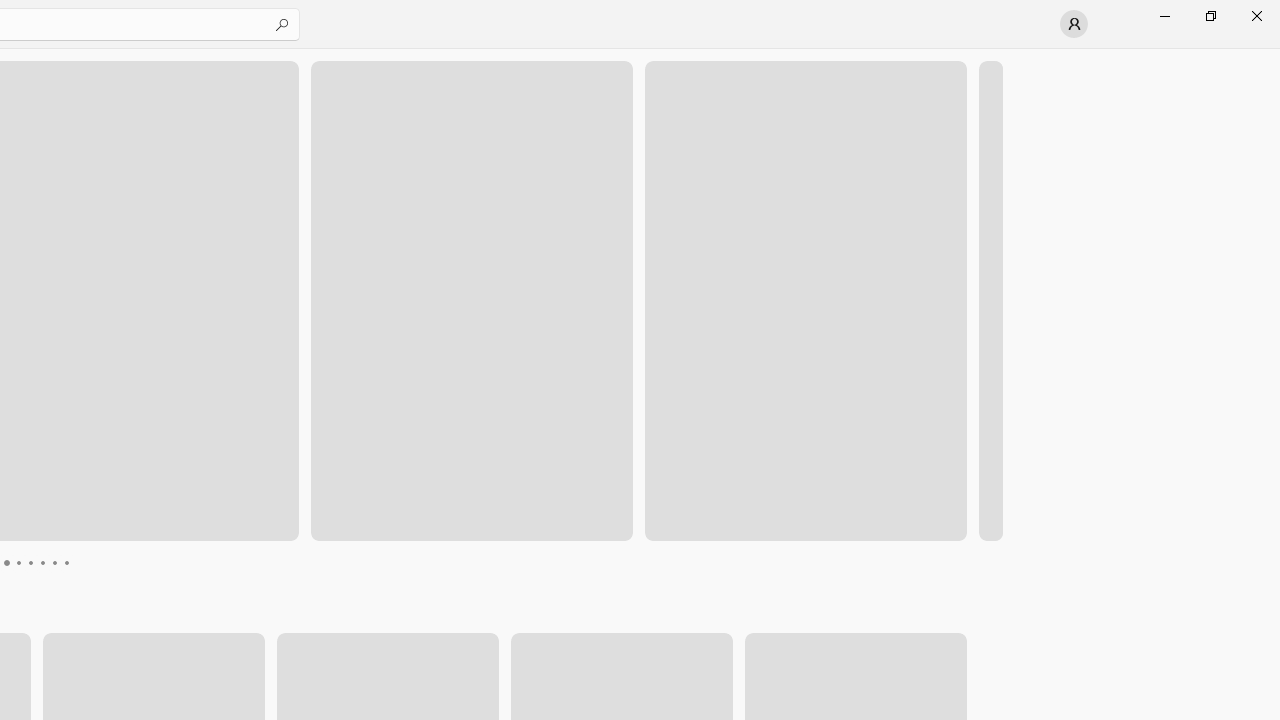 The image size is (1280, 720). I want to click on AutomationID: LeftScrollButton, so click(913, 674).